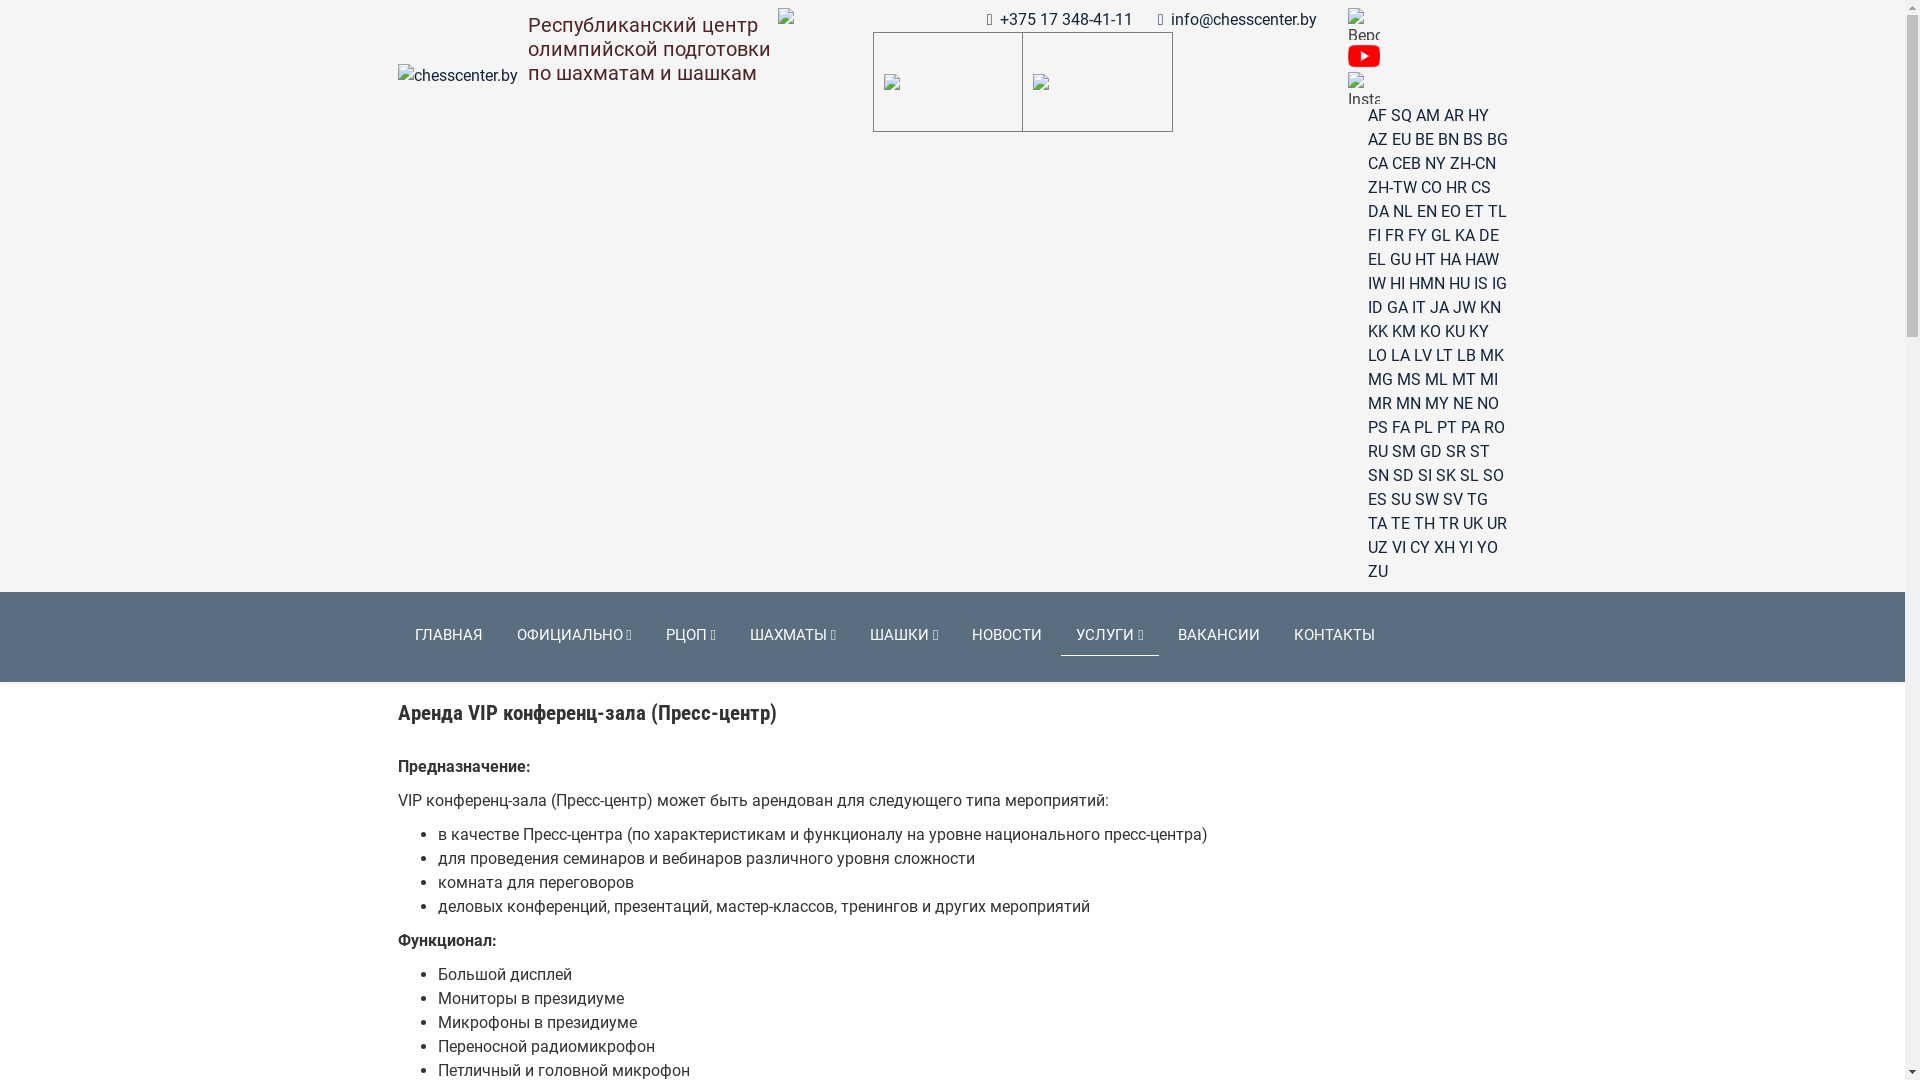 This screenshot has width=1920, height=1080. Describe the element at coordinates (1378, 164) in the screenshot. I see `CA` at that location.